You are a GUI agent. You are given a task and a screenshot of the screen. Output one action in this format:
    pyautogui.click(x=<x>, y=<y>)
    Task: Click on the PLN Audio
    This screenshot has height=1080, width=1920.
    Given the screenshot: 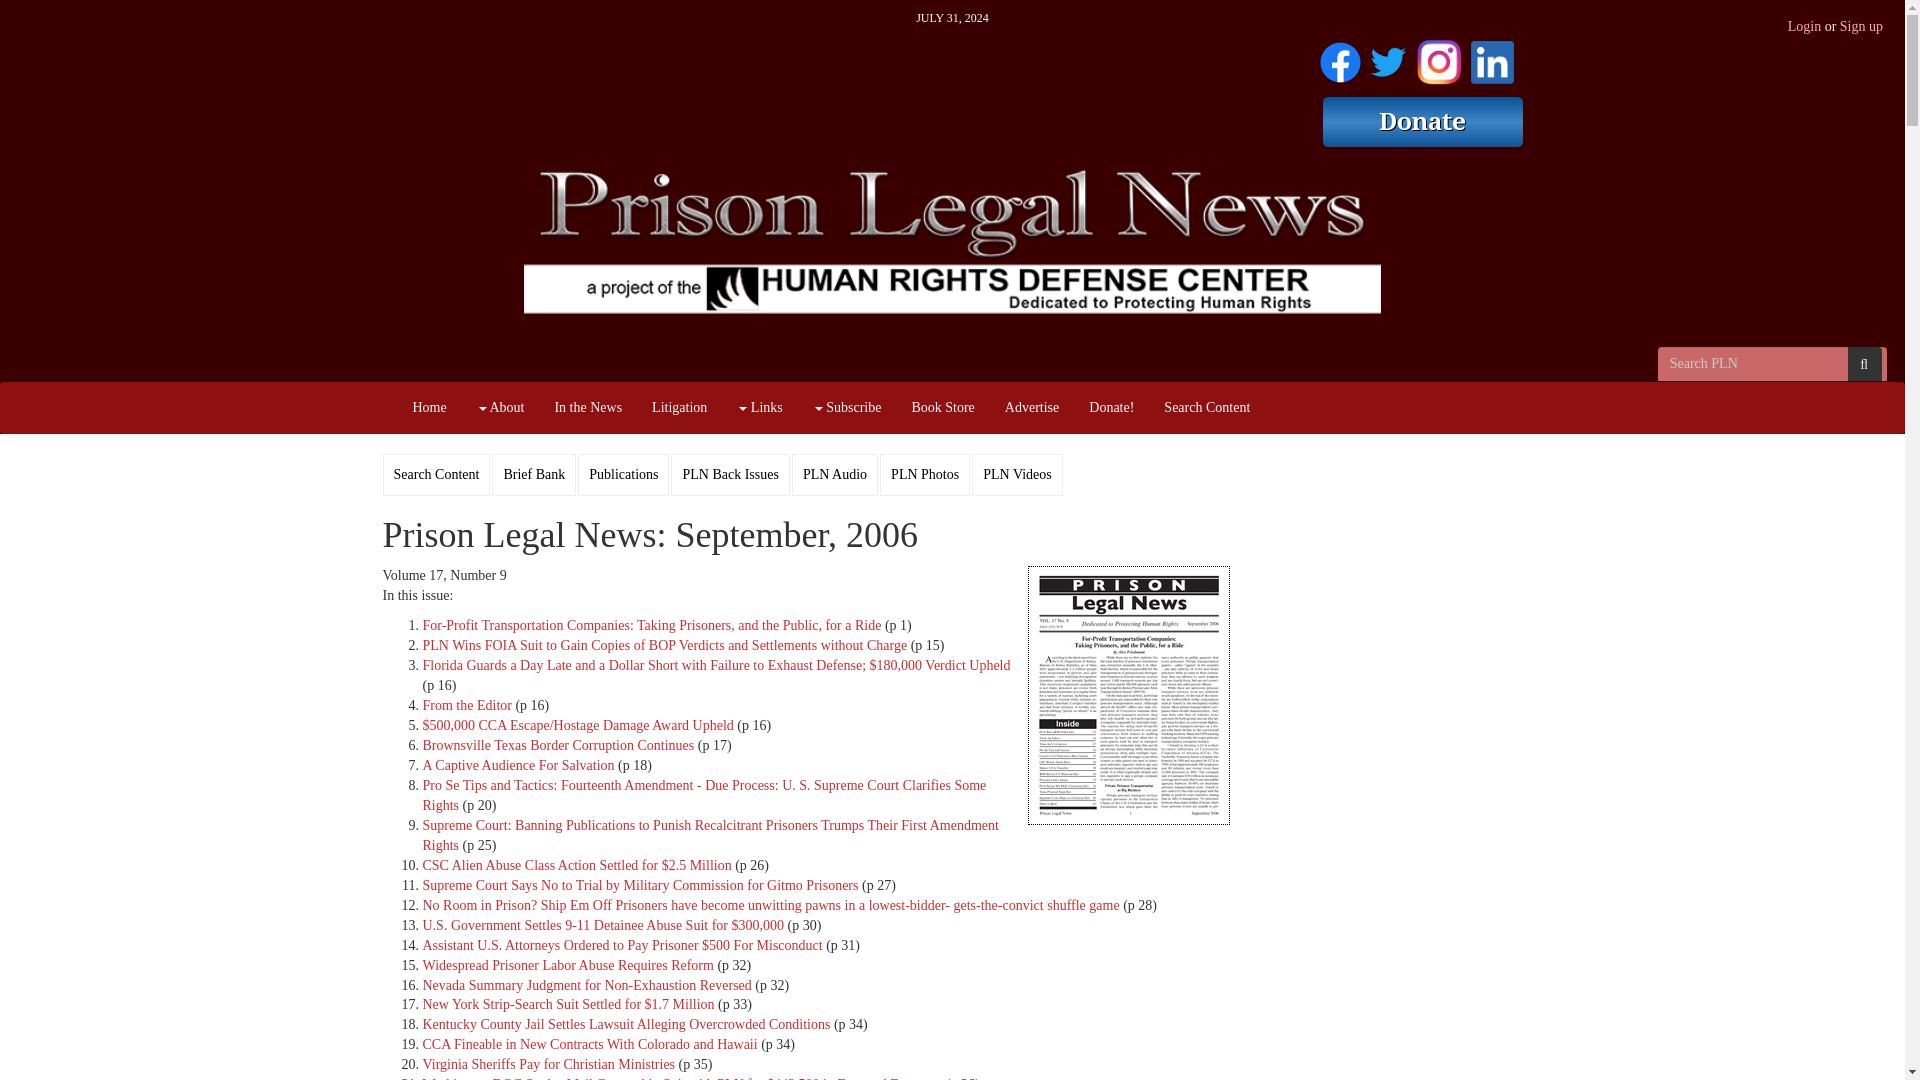 What is the action you would take?
    pyautogui.click(x=834, y=474)
    